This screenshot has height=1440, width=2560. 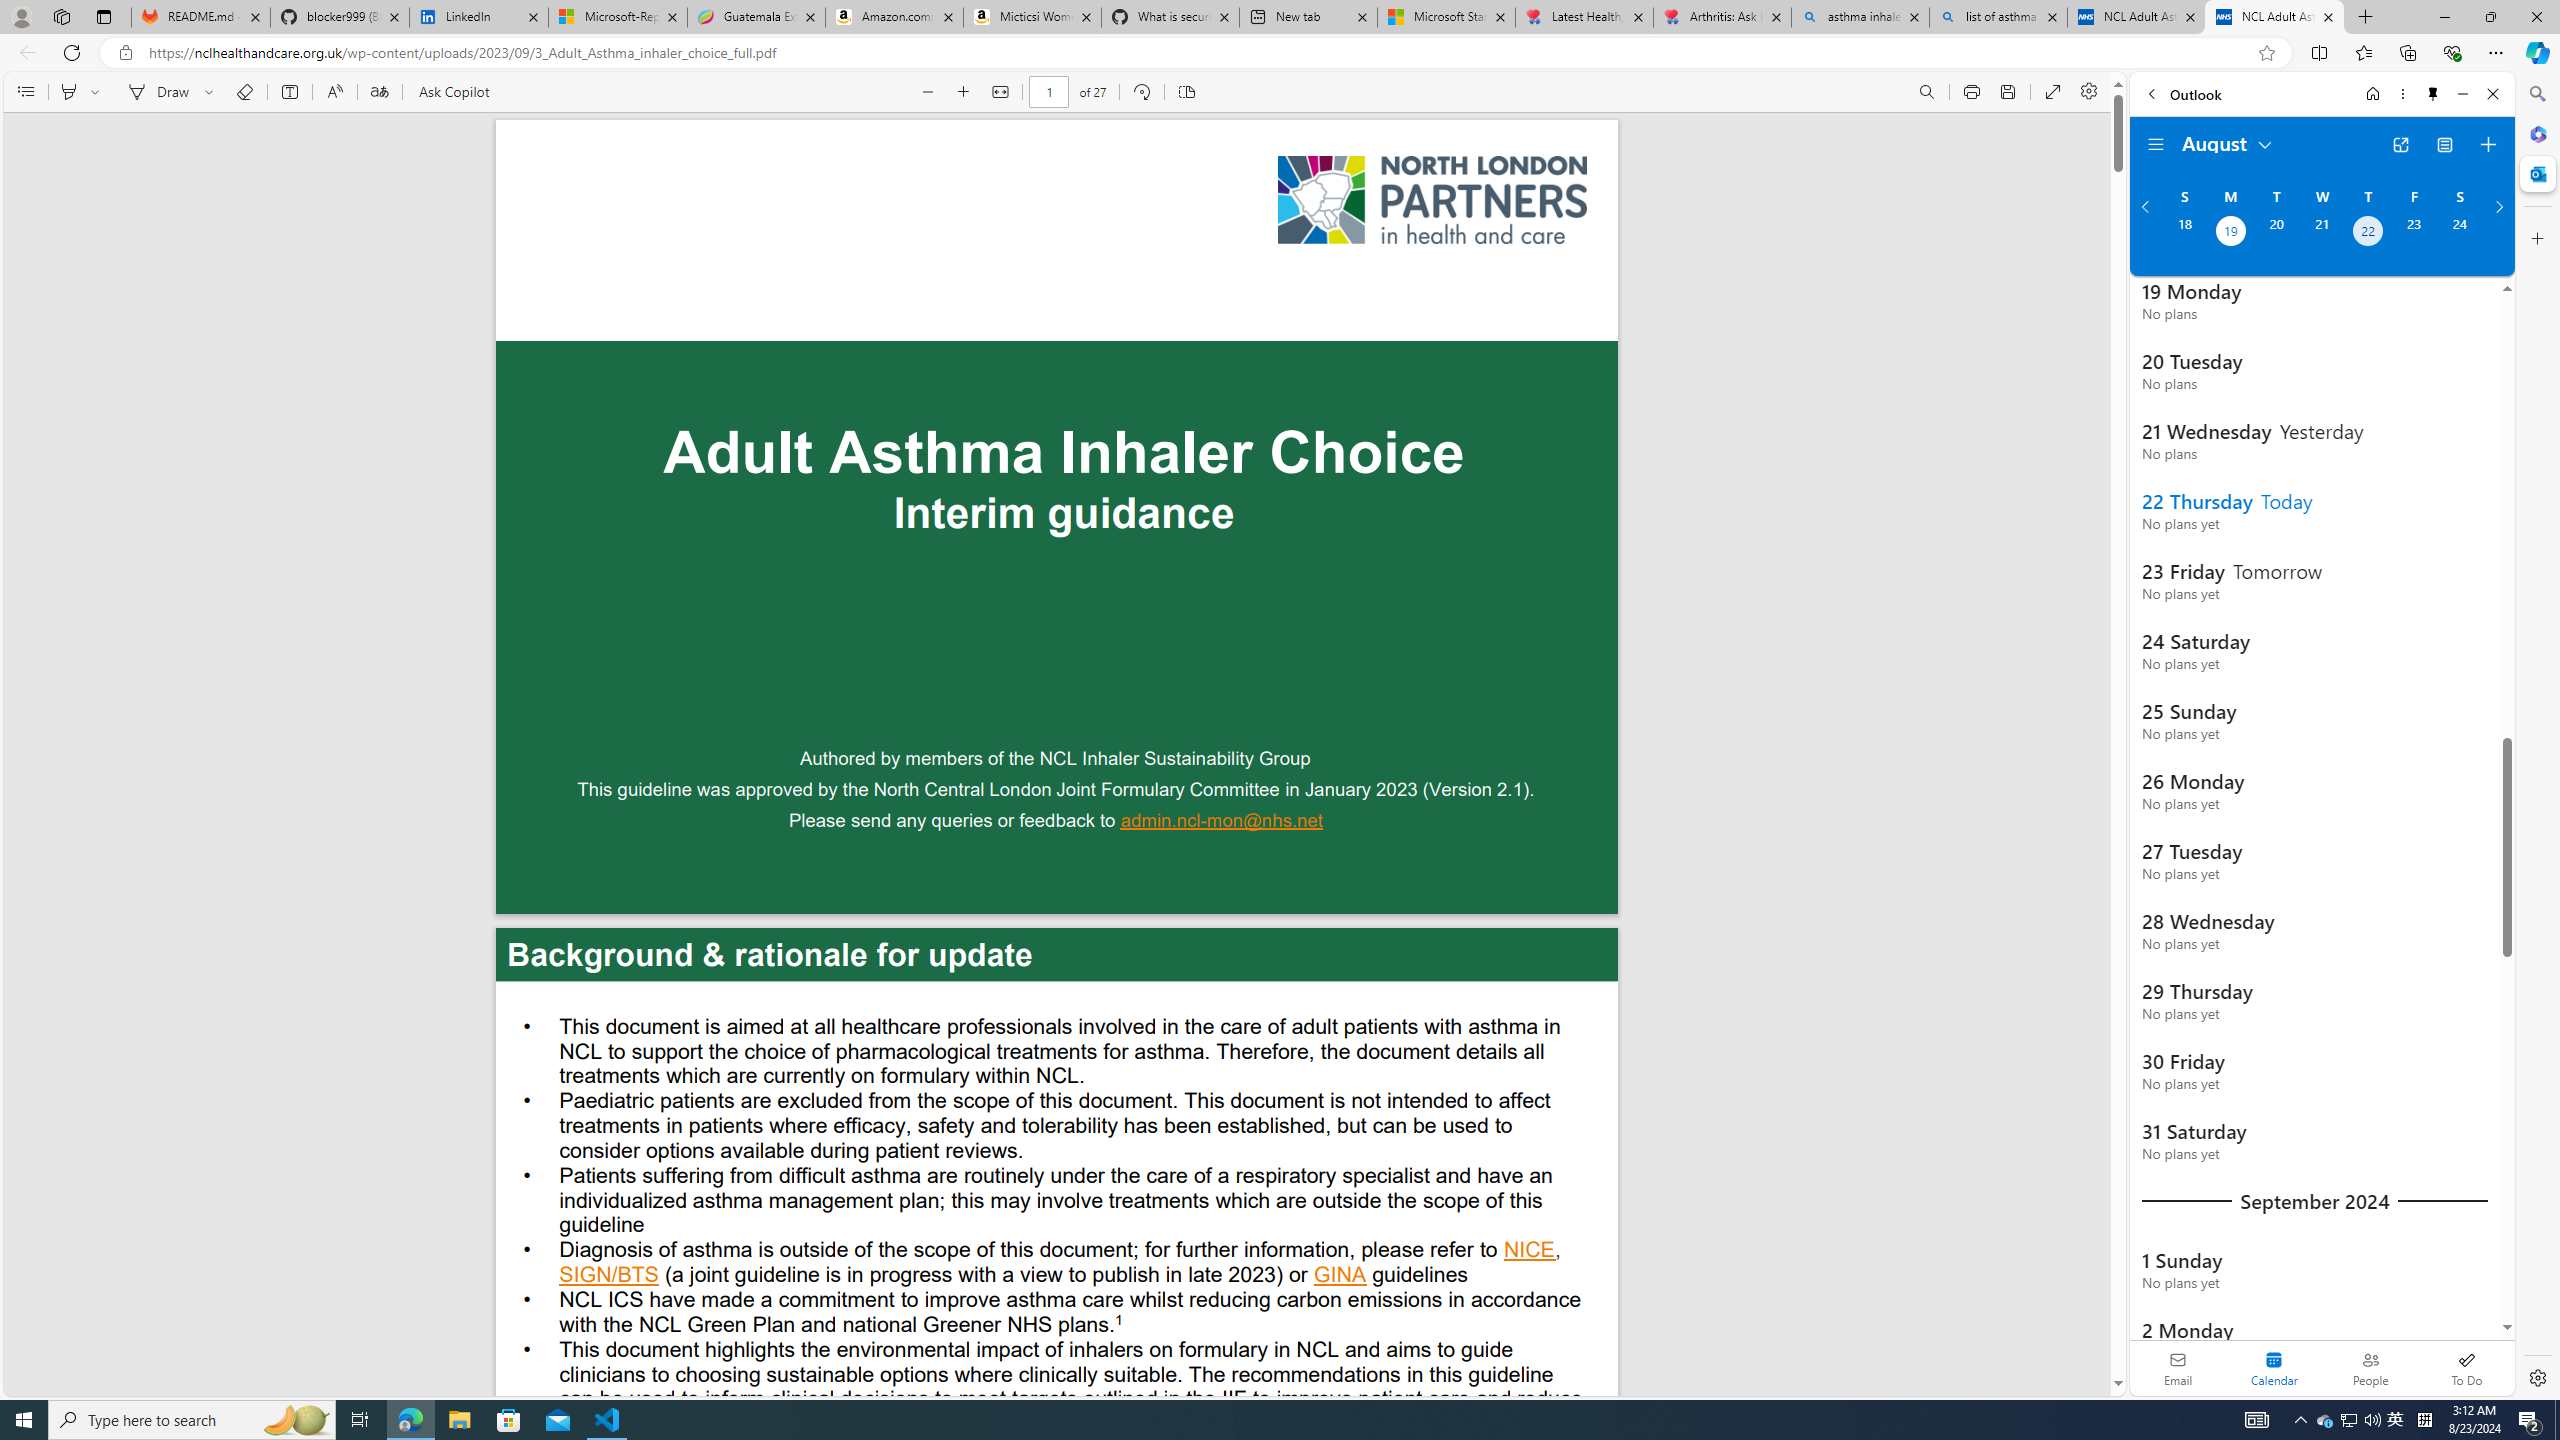 What do you see at coordinates (1722, 17) in the screenshot?
I see `Arthritis: Ask Health Professionals` at bounding box center [1722, 17].